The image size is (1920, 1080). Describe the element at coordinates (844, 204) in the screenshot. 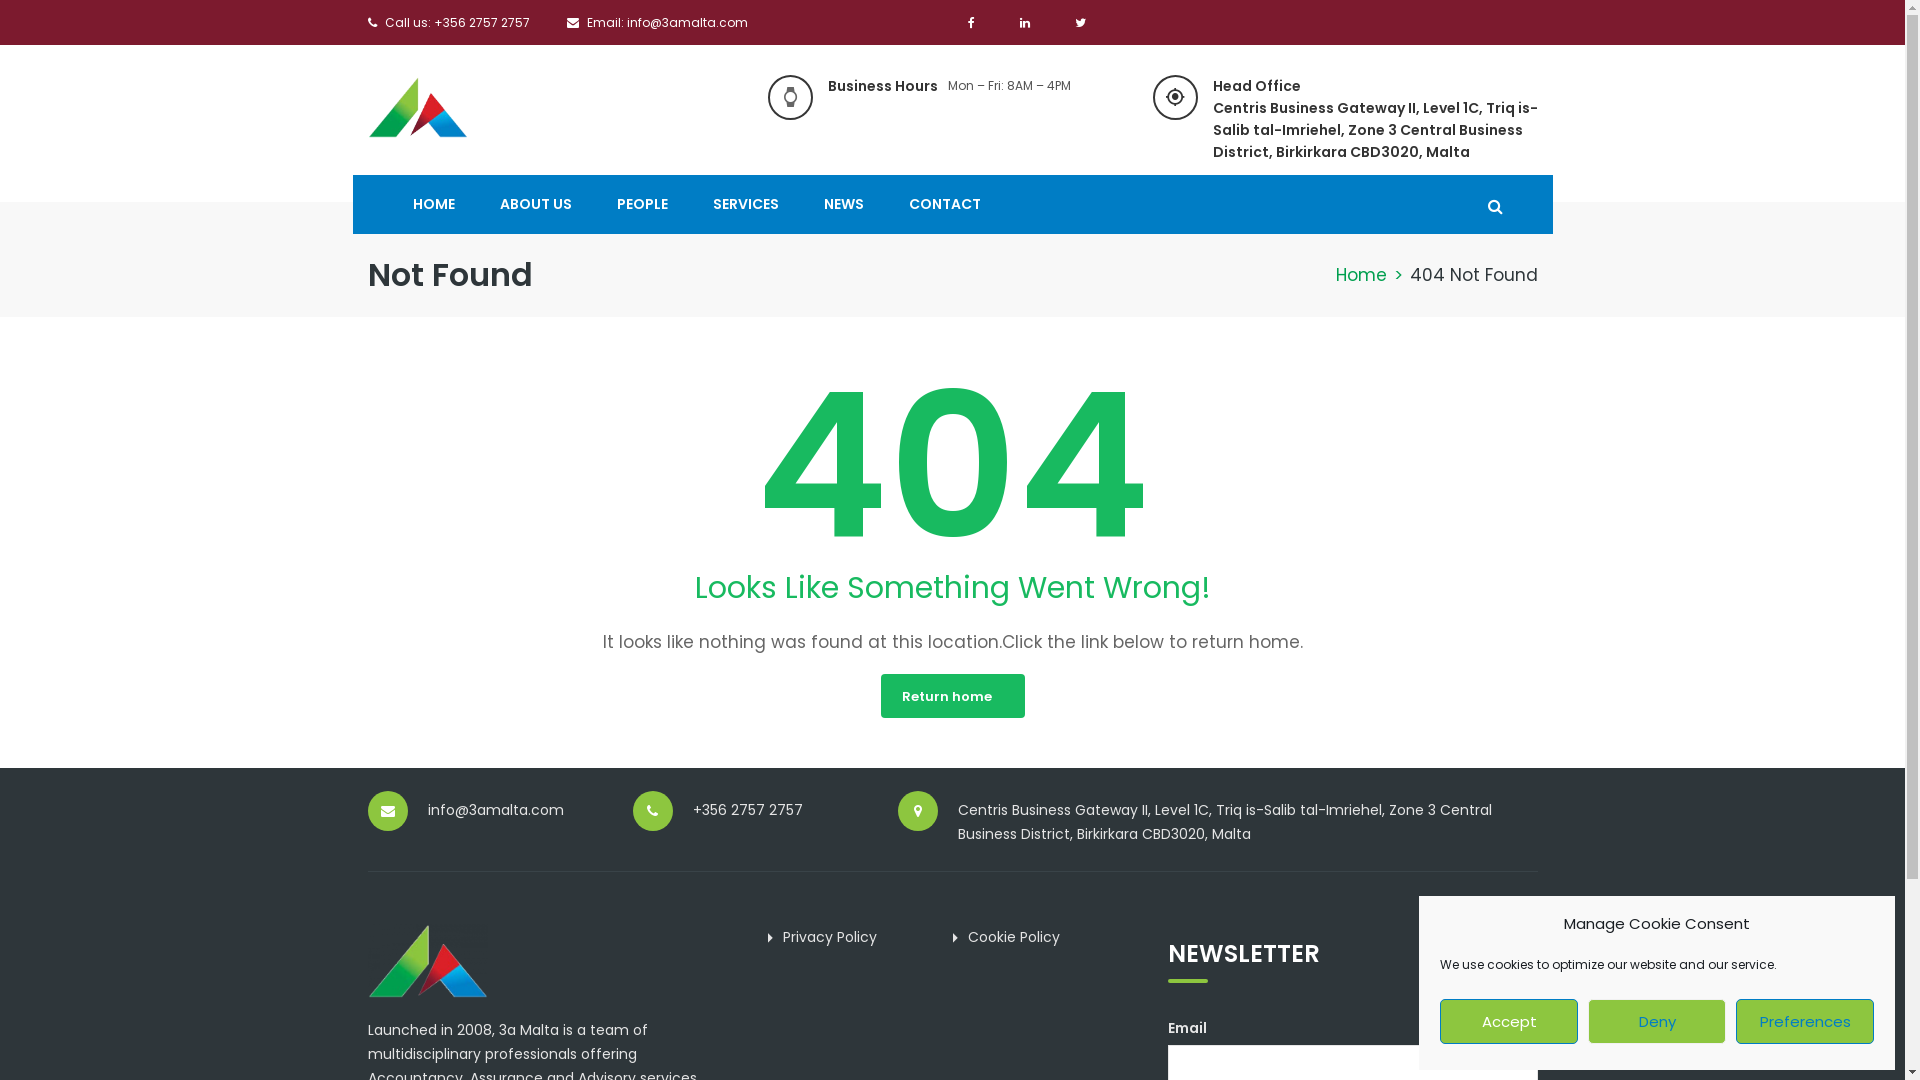

I see `NEWS` at that location.